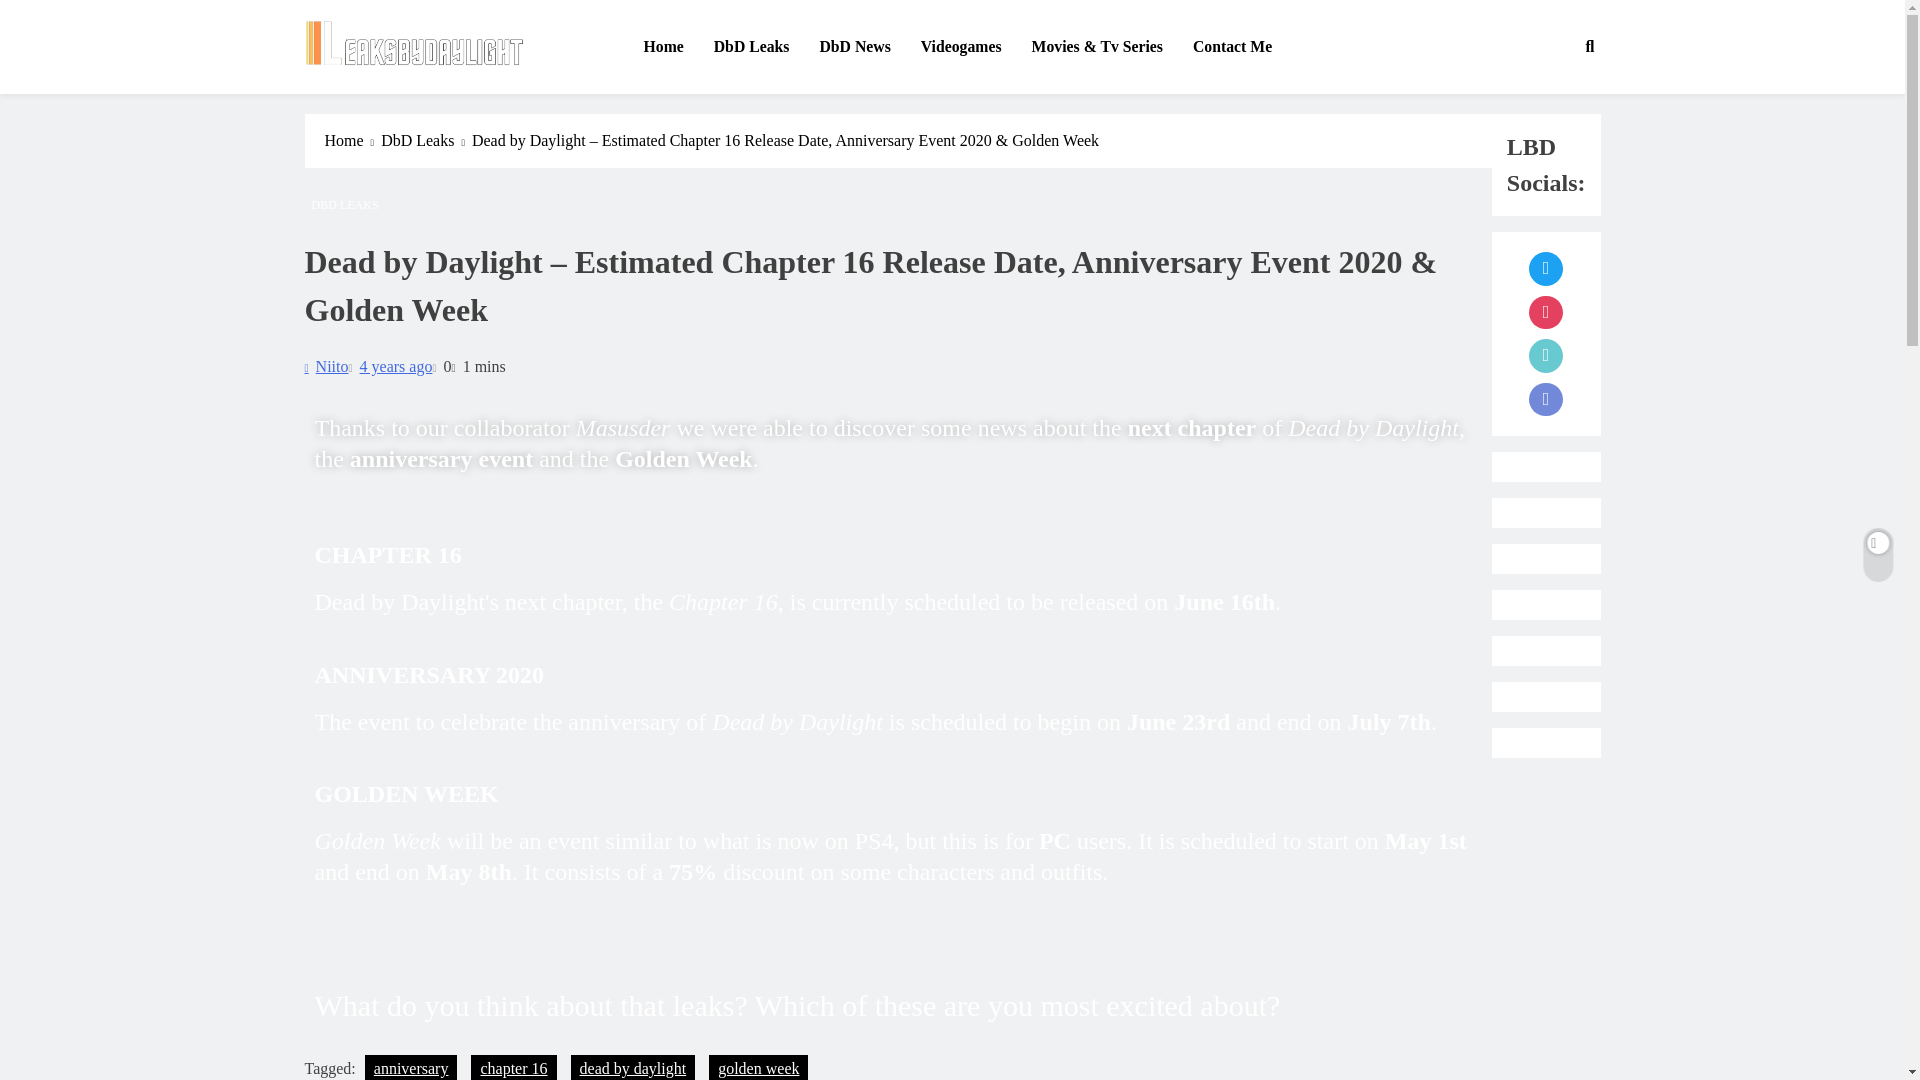 The width and height of the screenshot is (1920, 1080). Describe the element at coordinates (418, 94) in the screenshot. I see `LeaksByDaylight` at that location.